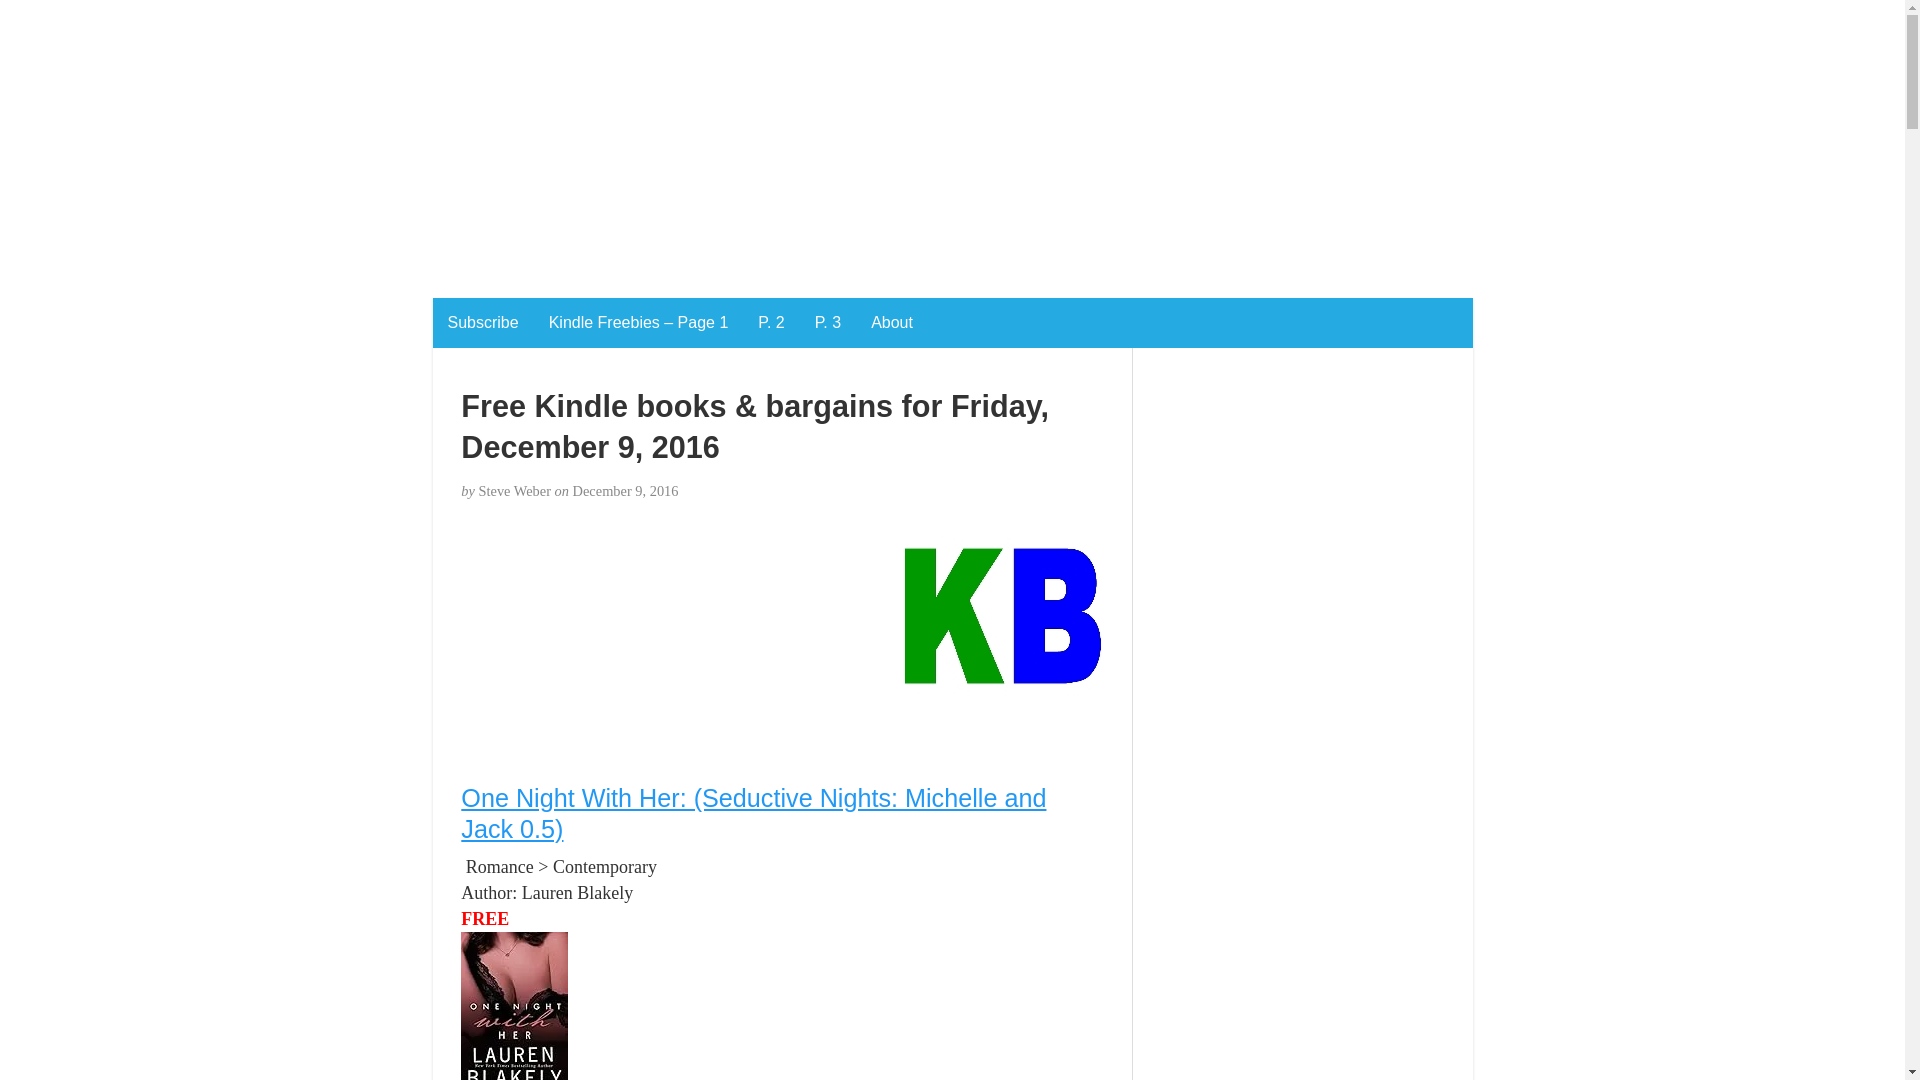  Describe the element at coordinates (828, 322) in the screenshot. I see `P. 3` at that location.